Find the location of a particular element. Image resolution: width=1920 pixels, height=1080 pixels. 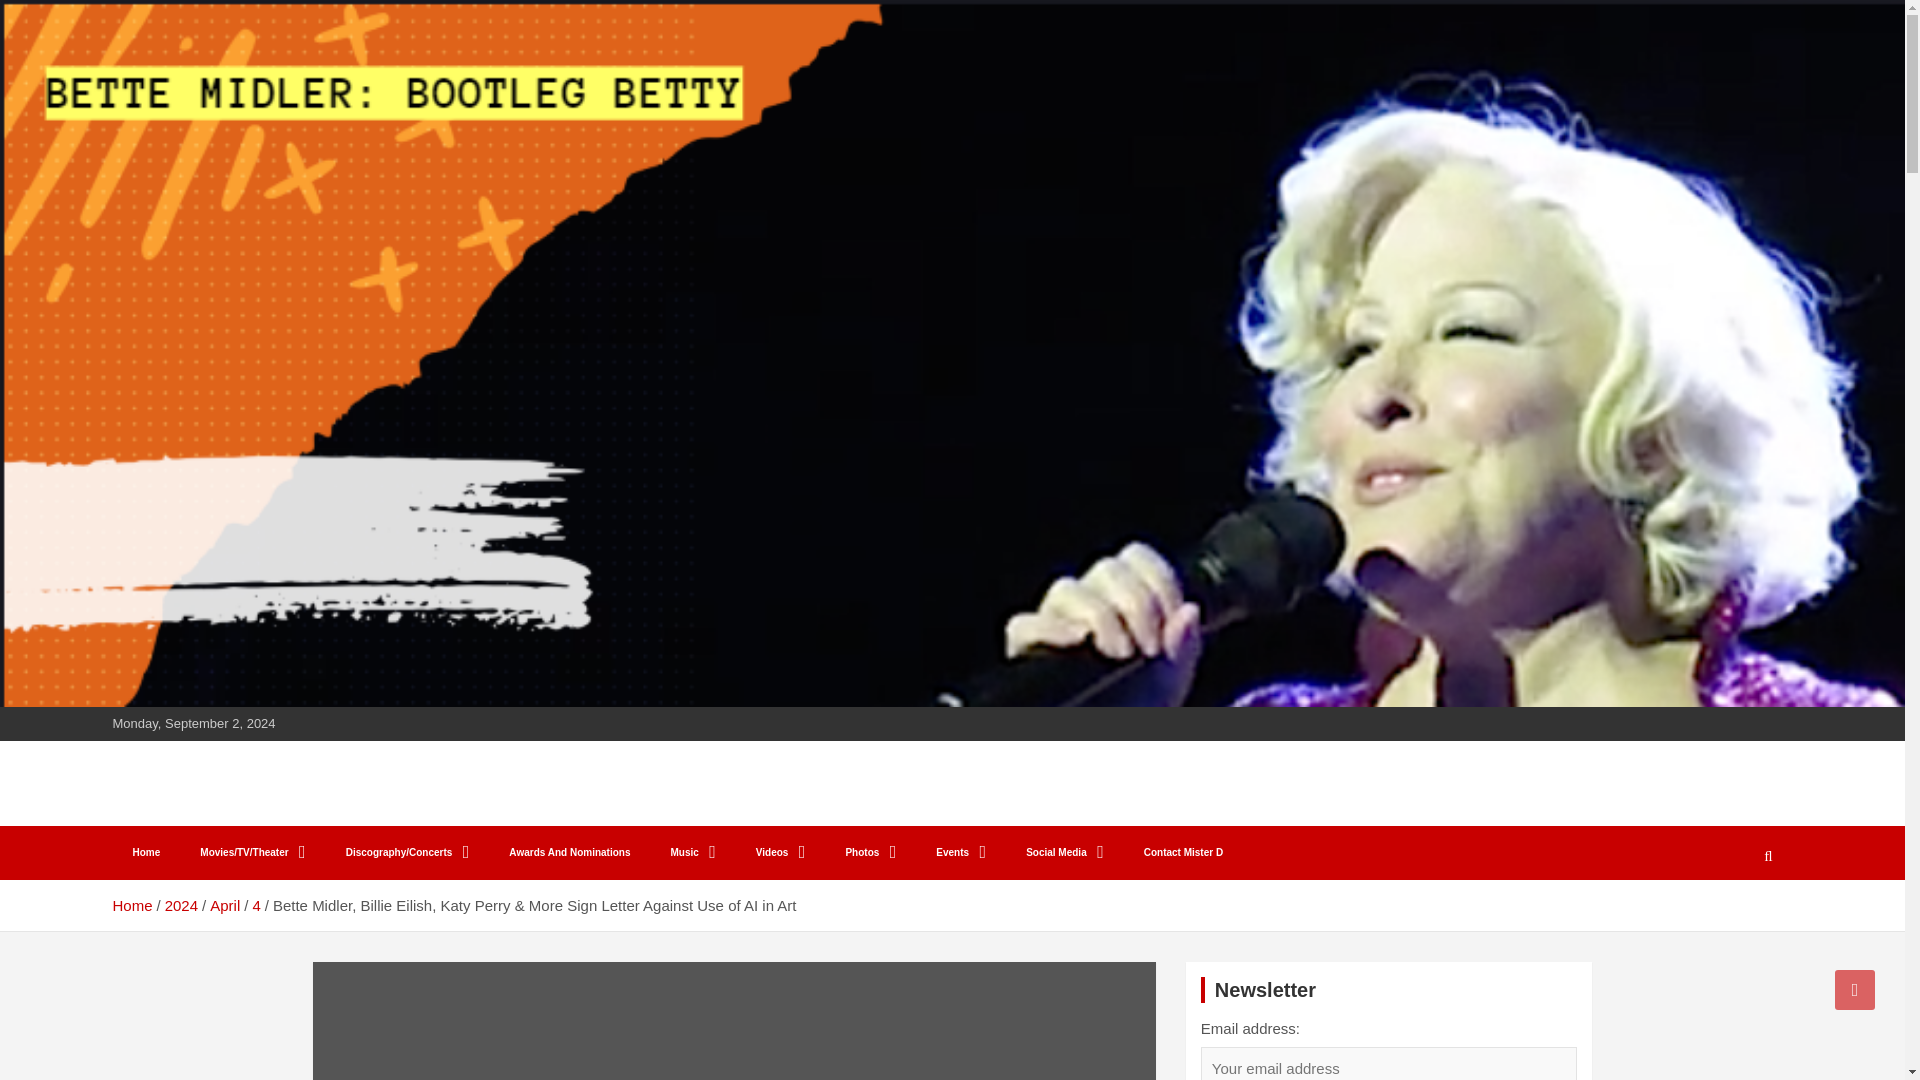

Events is located at coordinates (960, 853).